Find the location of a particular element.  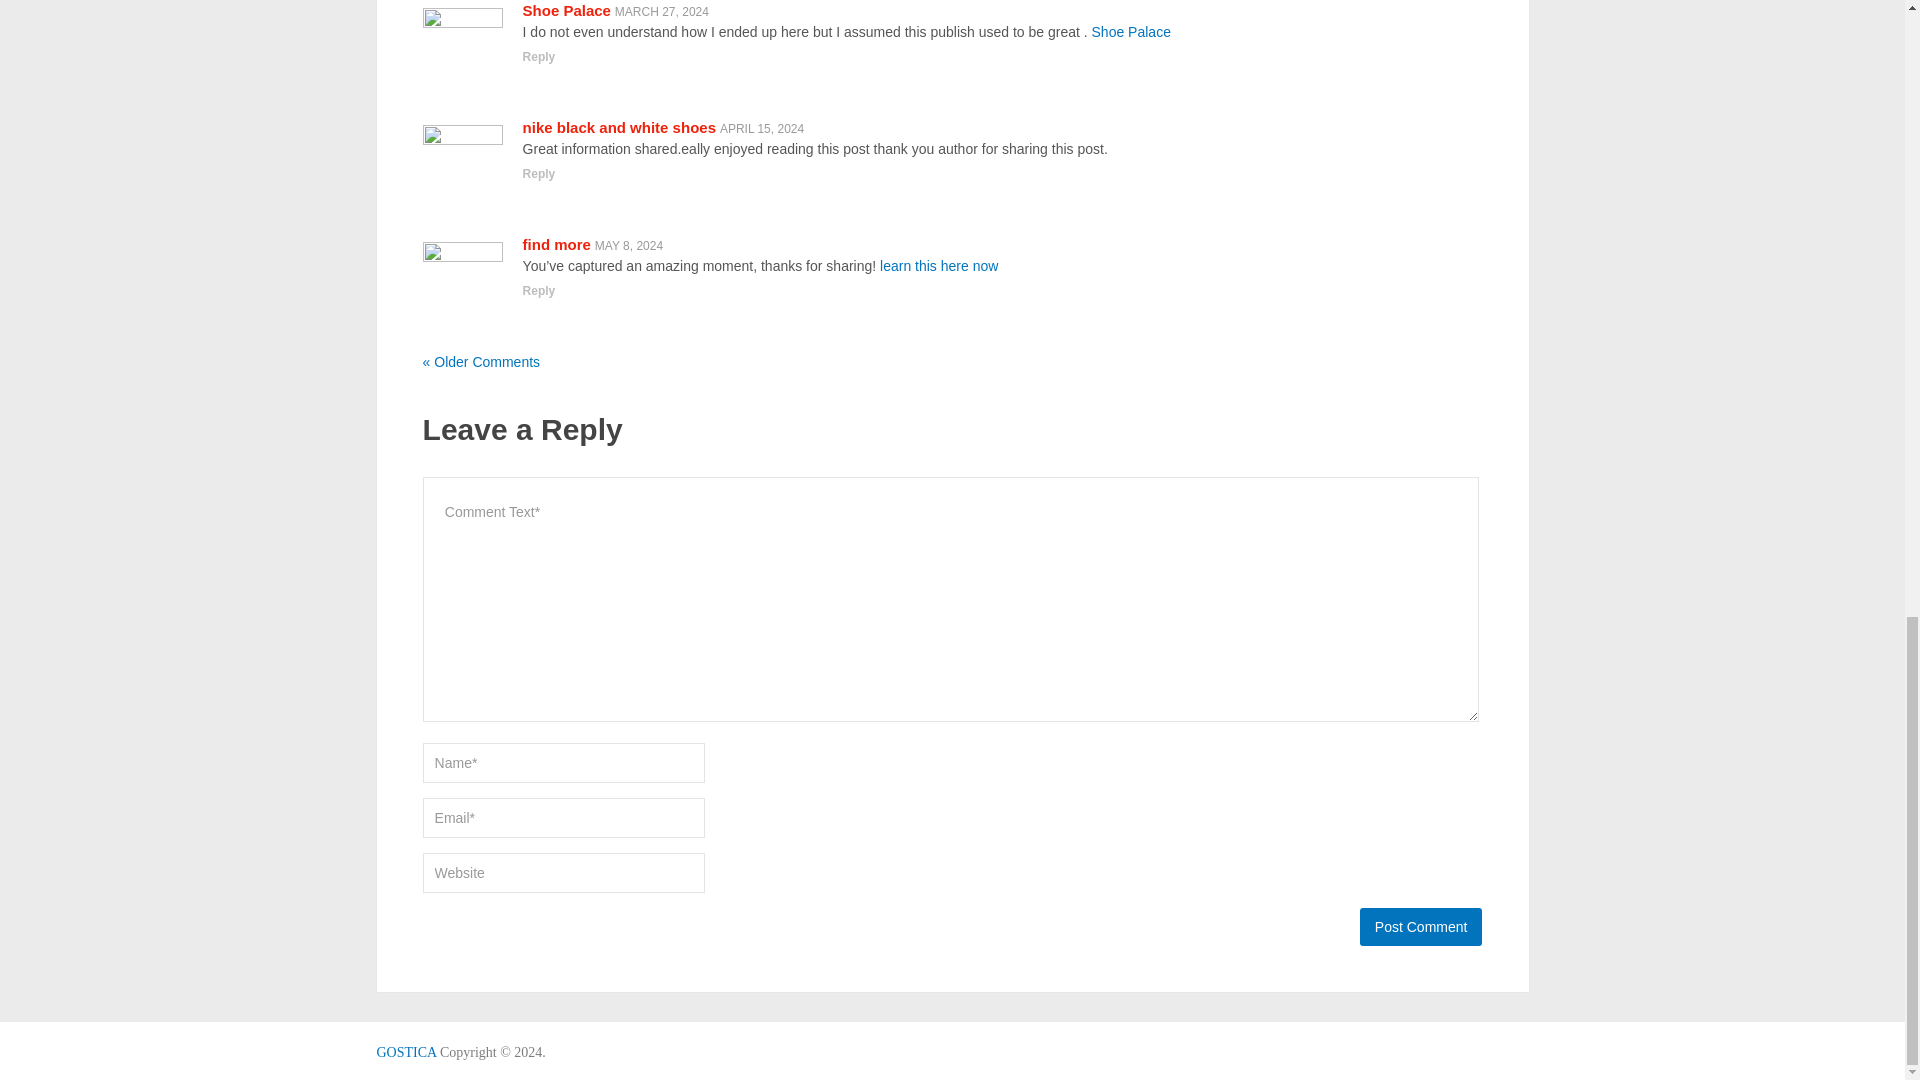

 The Spiritual Path is located at coordinates (406, 1052).